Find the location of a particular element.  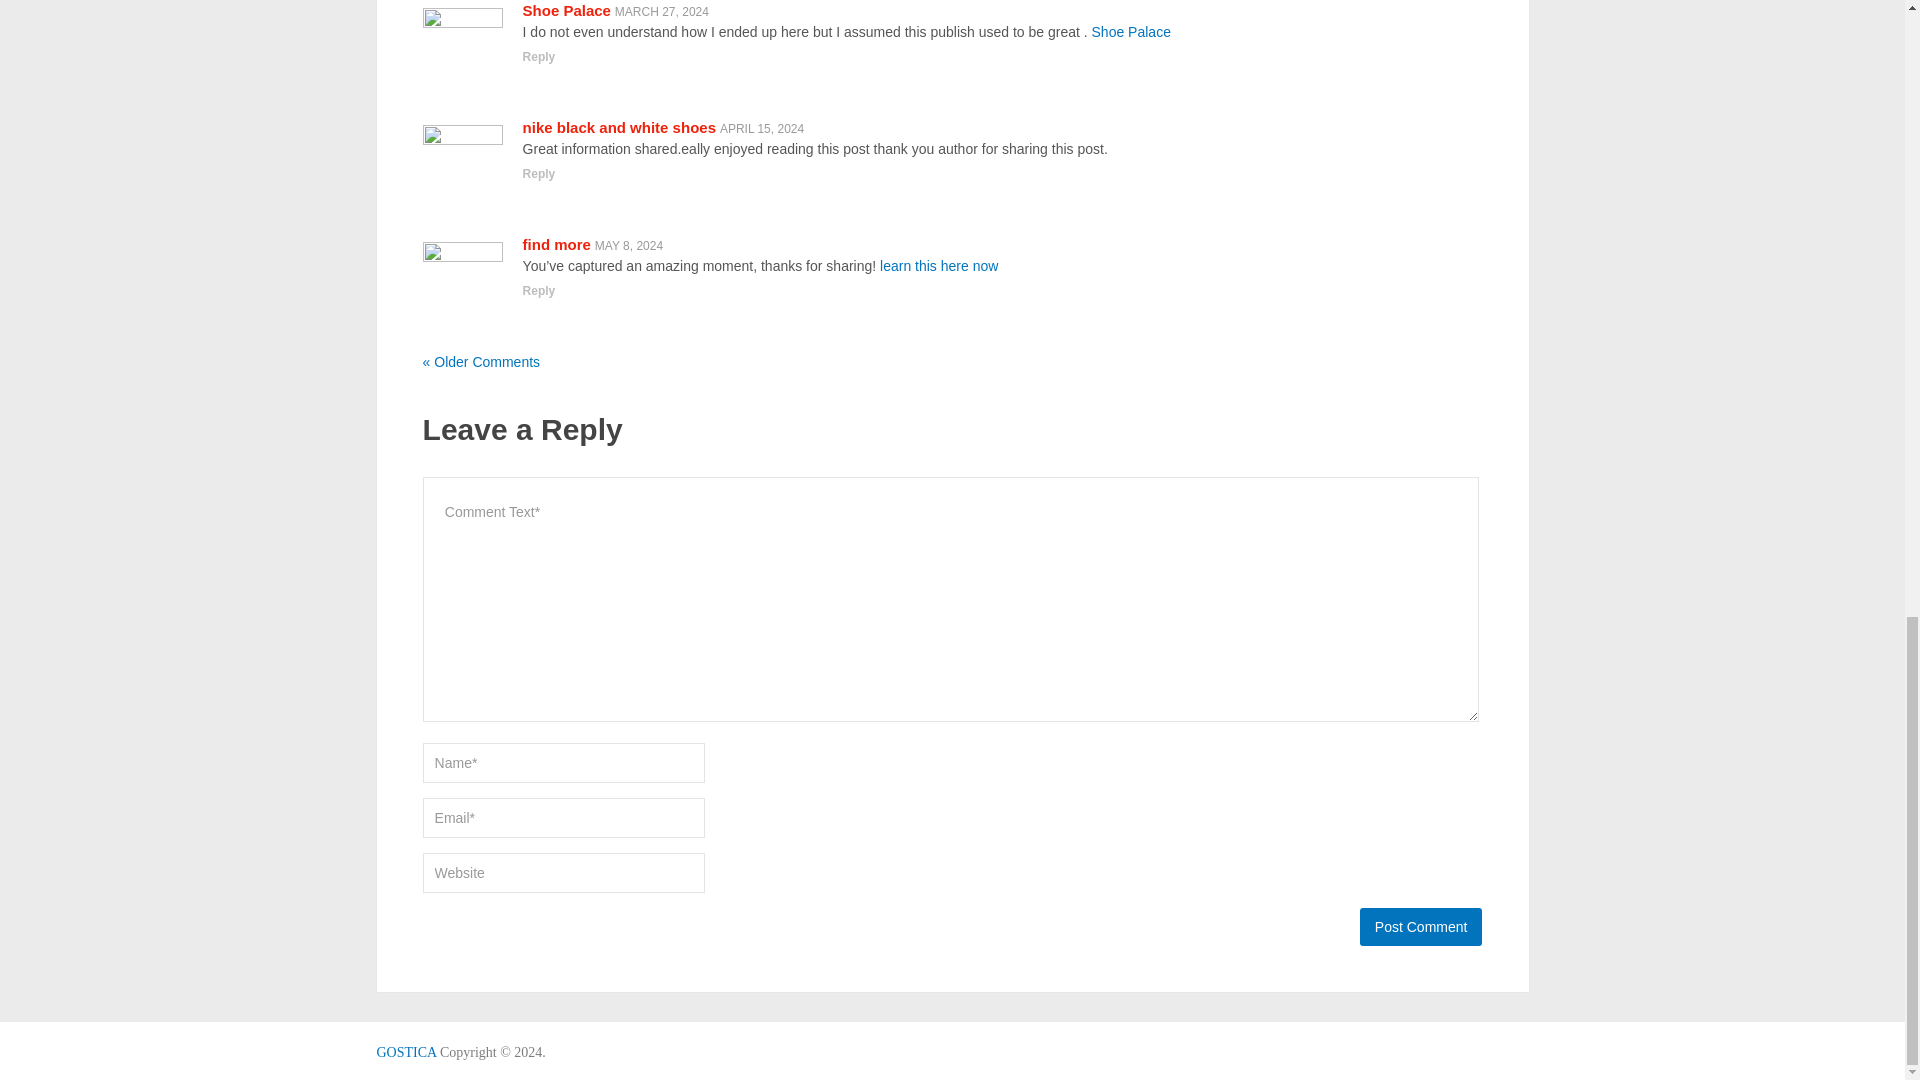

 The Spiritual Path is located at coordinates (406, 1052).